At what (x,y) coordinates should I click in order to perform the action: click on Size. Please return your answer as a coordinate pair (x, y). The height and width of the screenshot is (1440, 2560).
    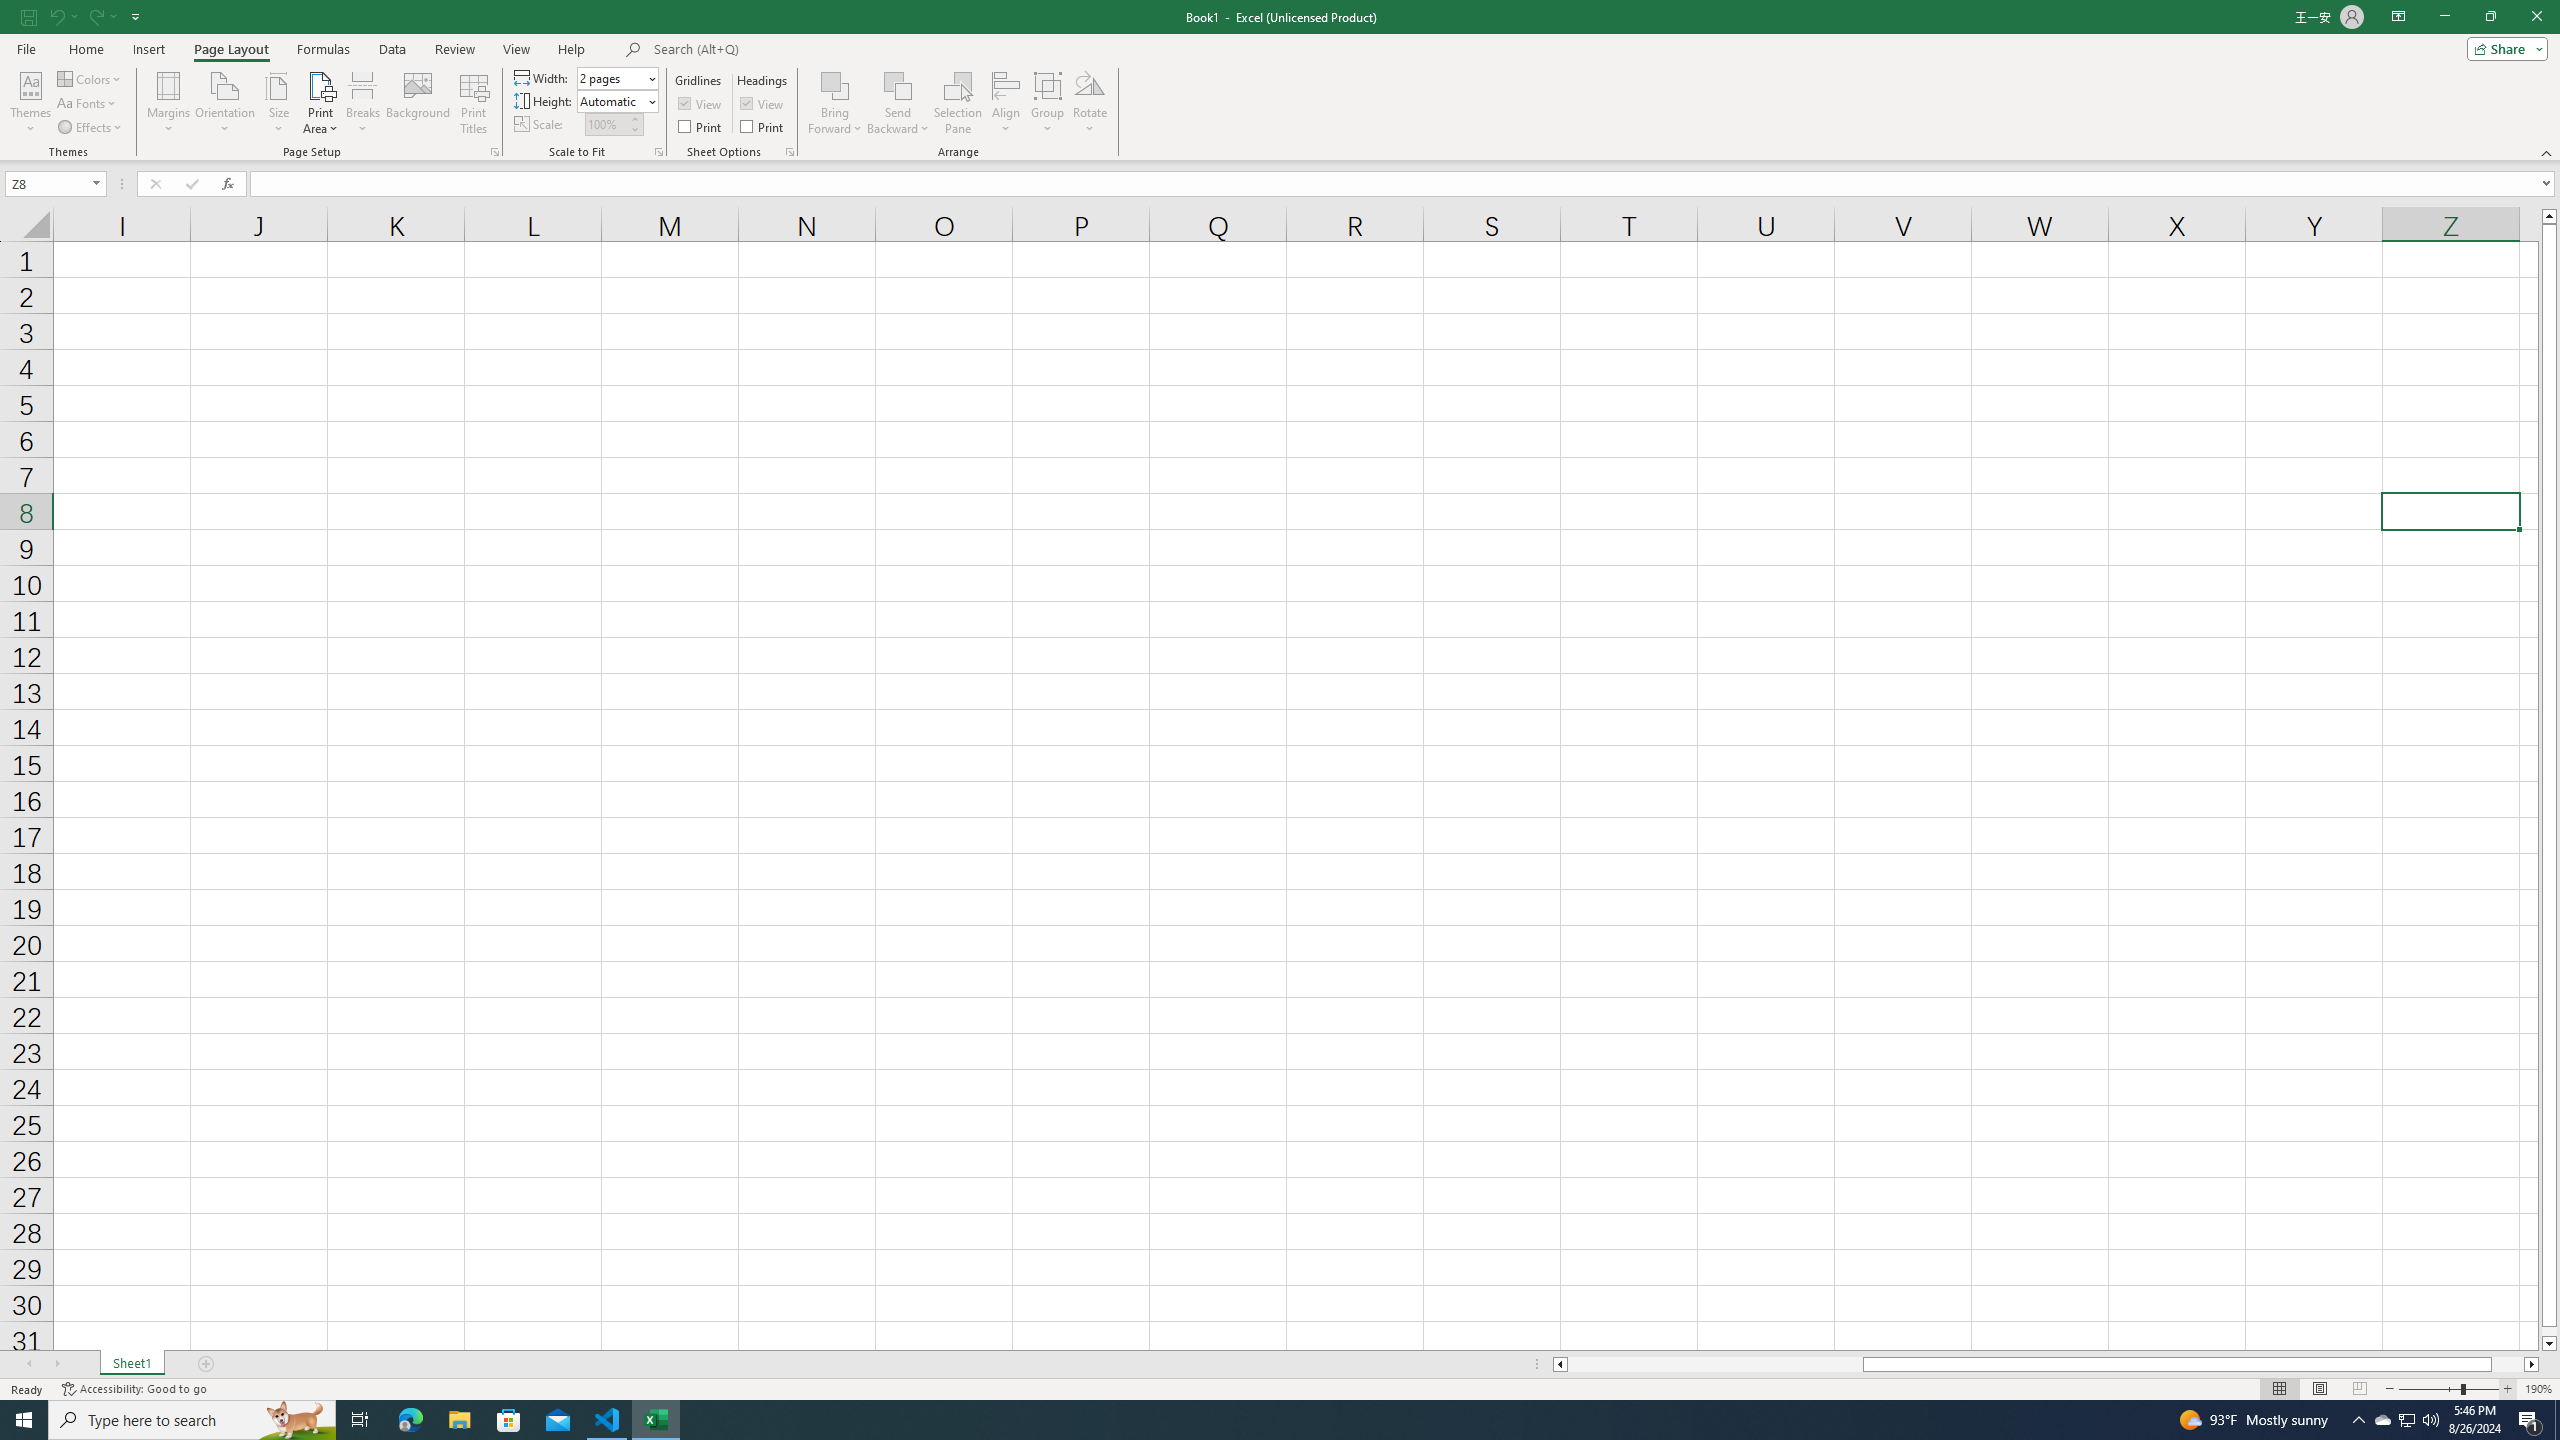
    Looking at the image, I should click on (278, 103).